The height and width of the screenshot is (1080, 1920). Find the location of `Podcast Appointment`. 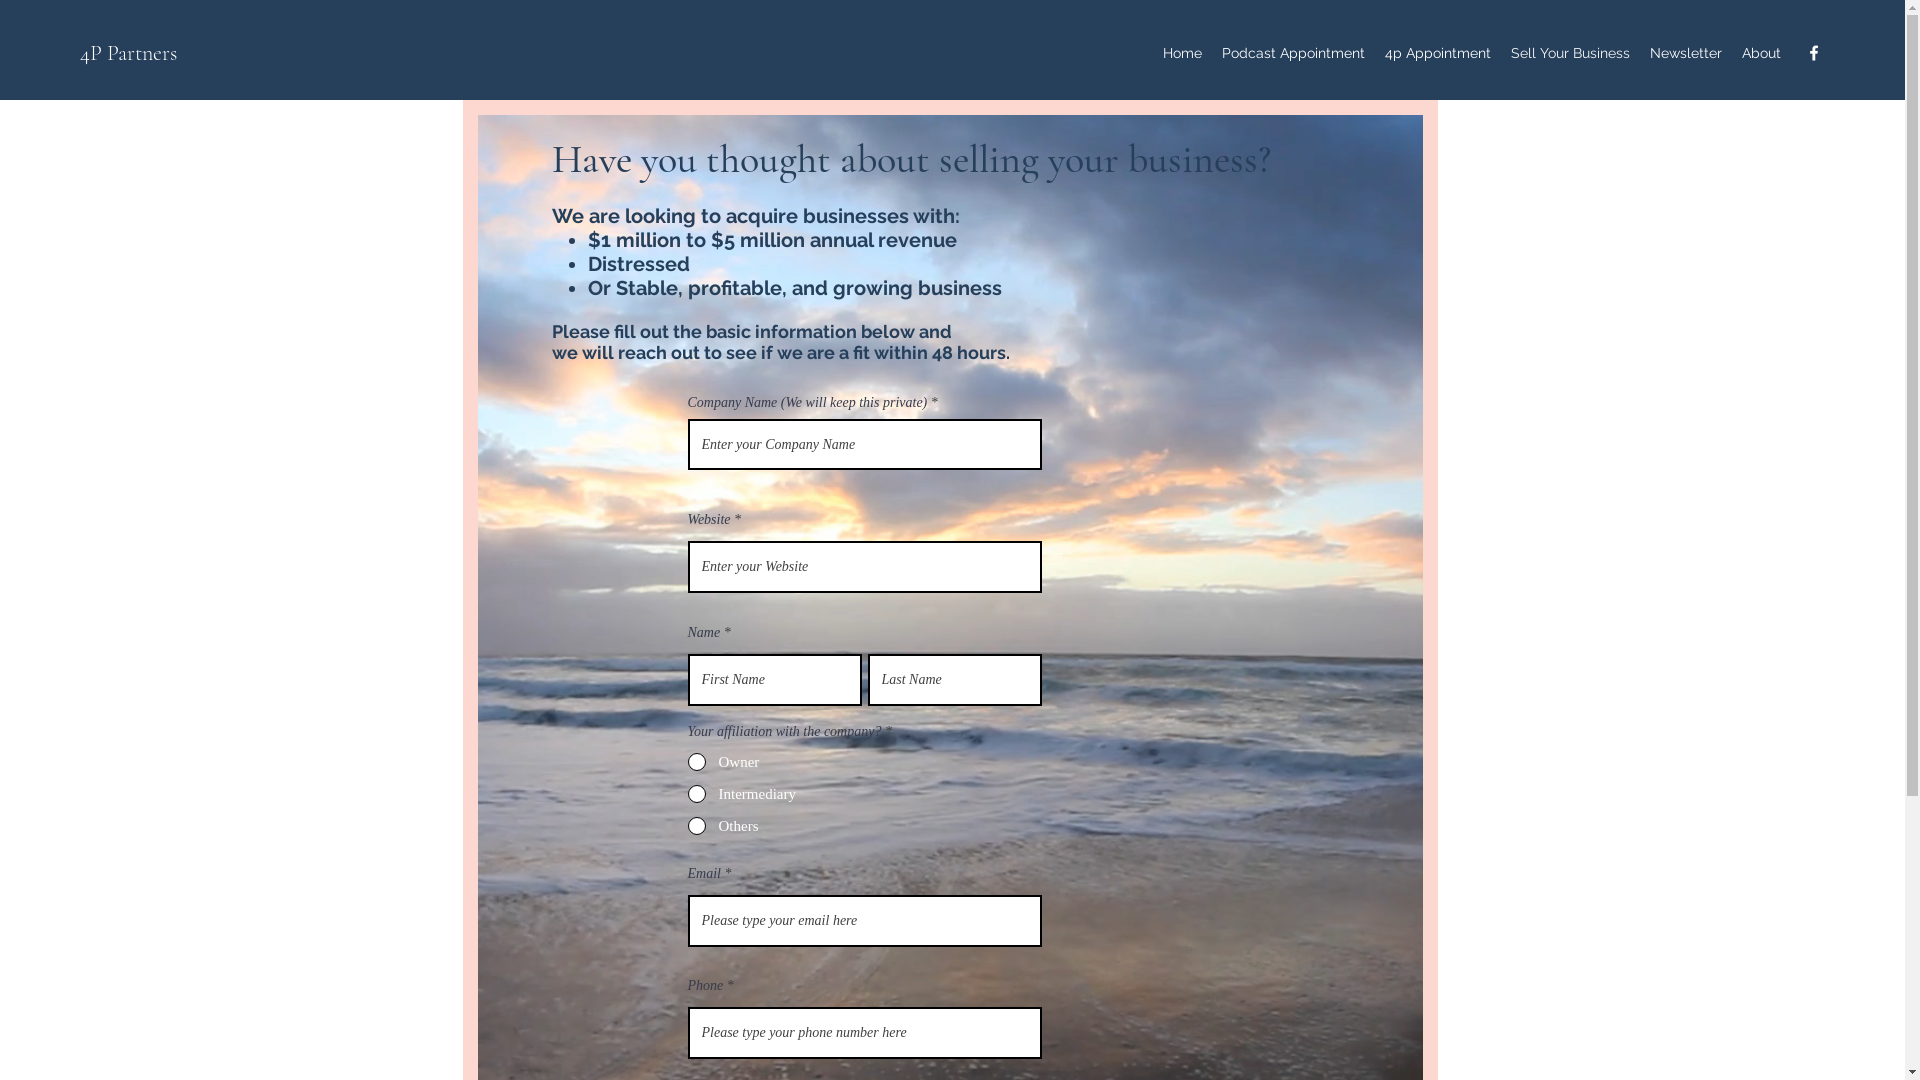

Podcast Appointment is located at coordinates (1294, 53).